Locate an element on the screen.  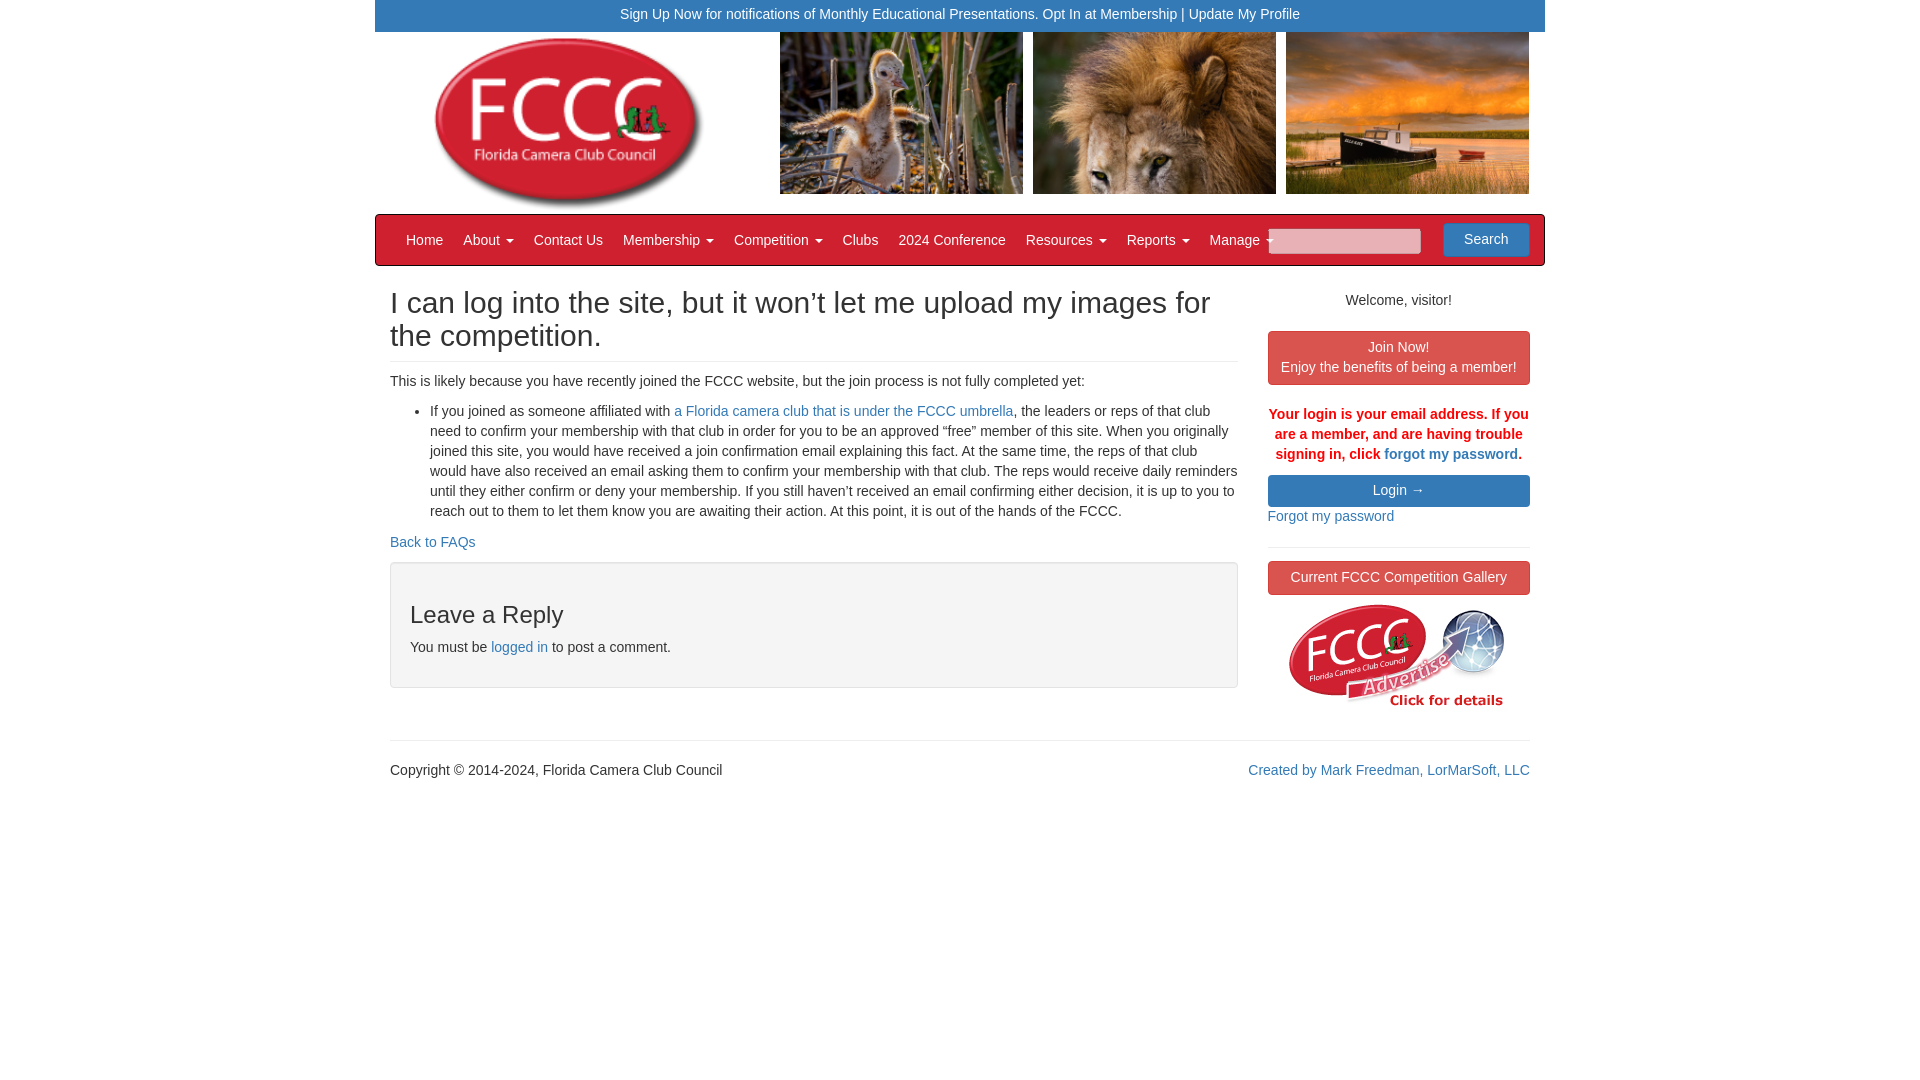
Clubs is located at coordinates (860, 239).